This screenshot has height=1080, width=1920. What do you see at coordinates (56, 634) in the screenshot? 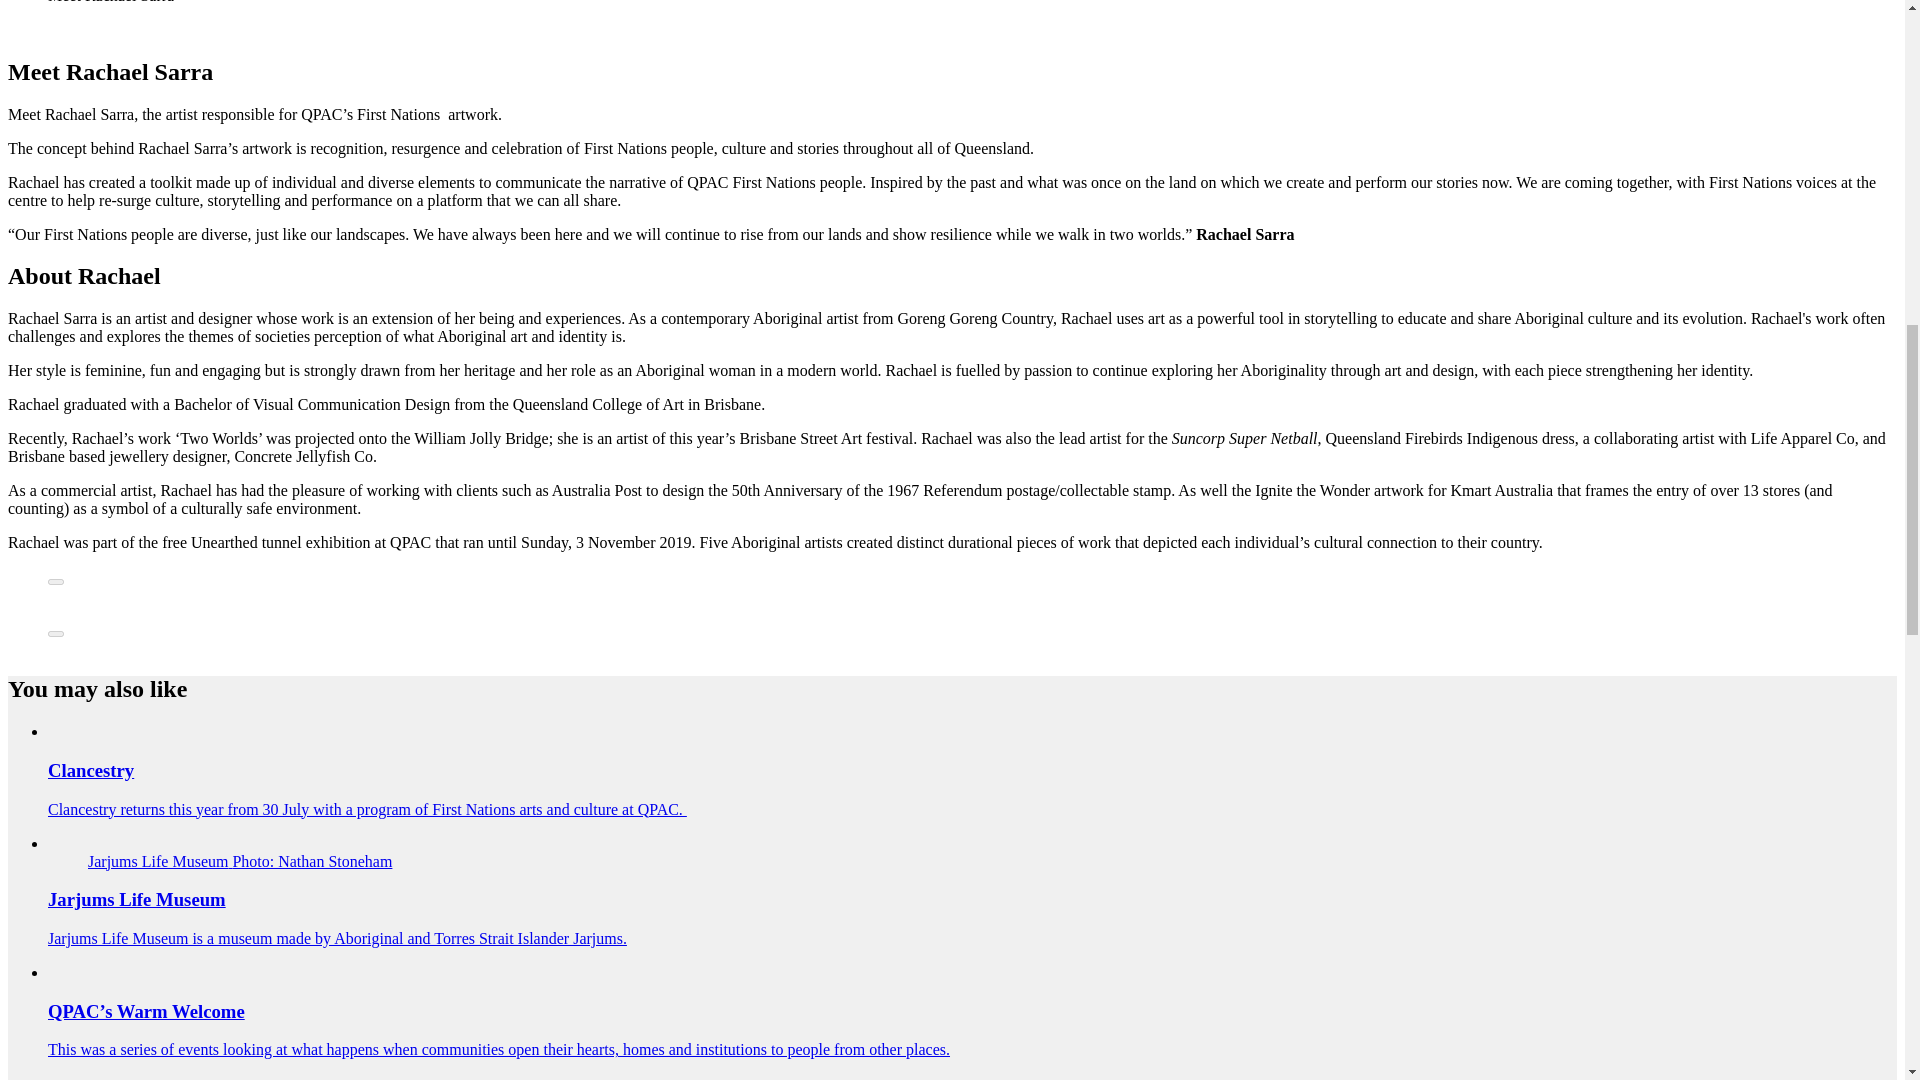
I see `View full screen` at bounding box center [56, 634].